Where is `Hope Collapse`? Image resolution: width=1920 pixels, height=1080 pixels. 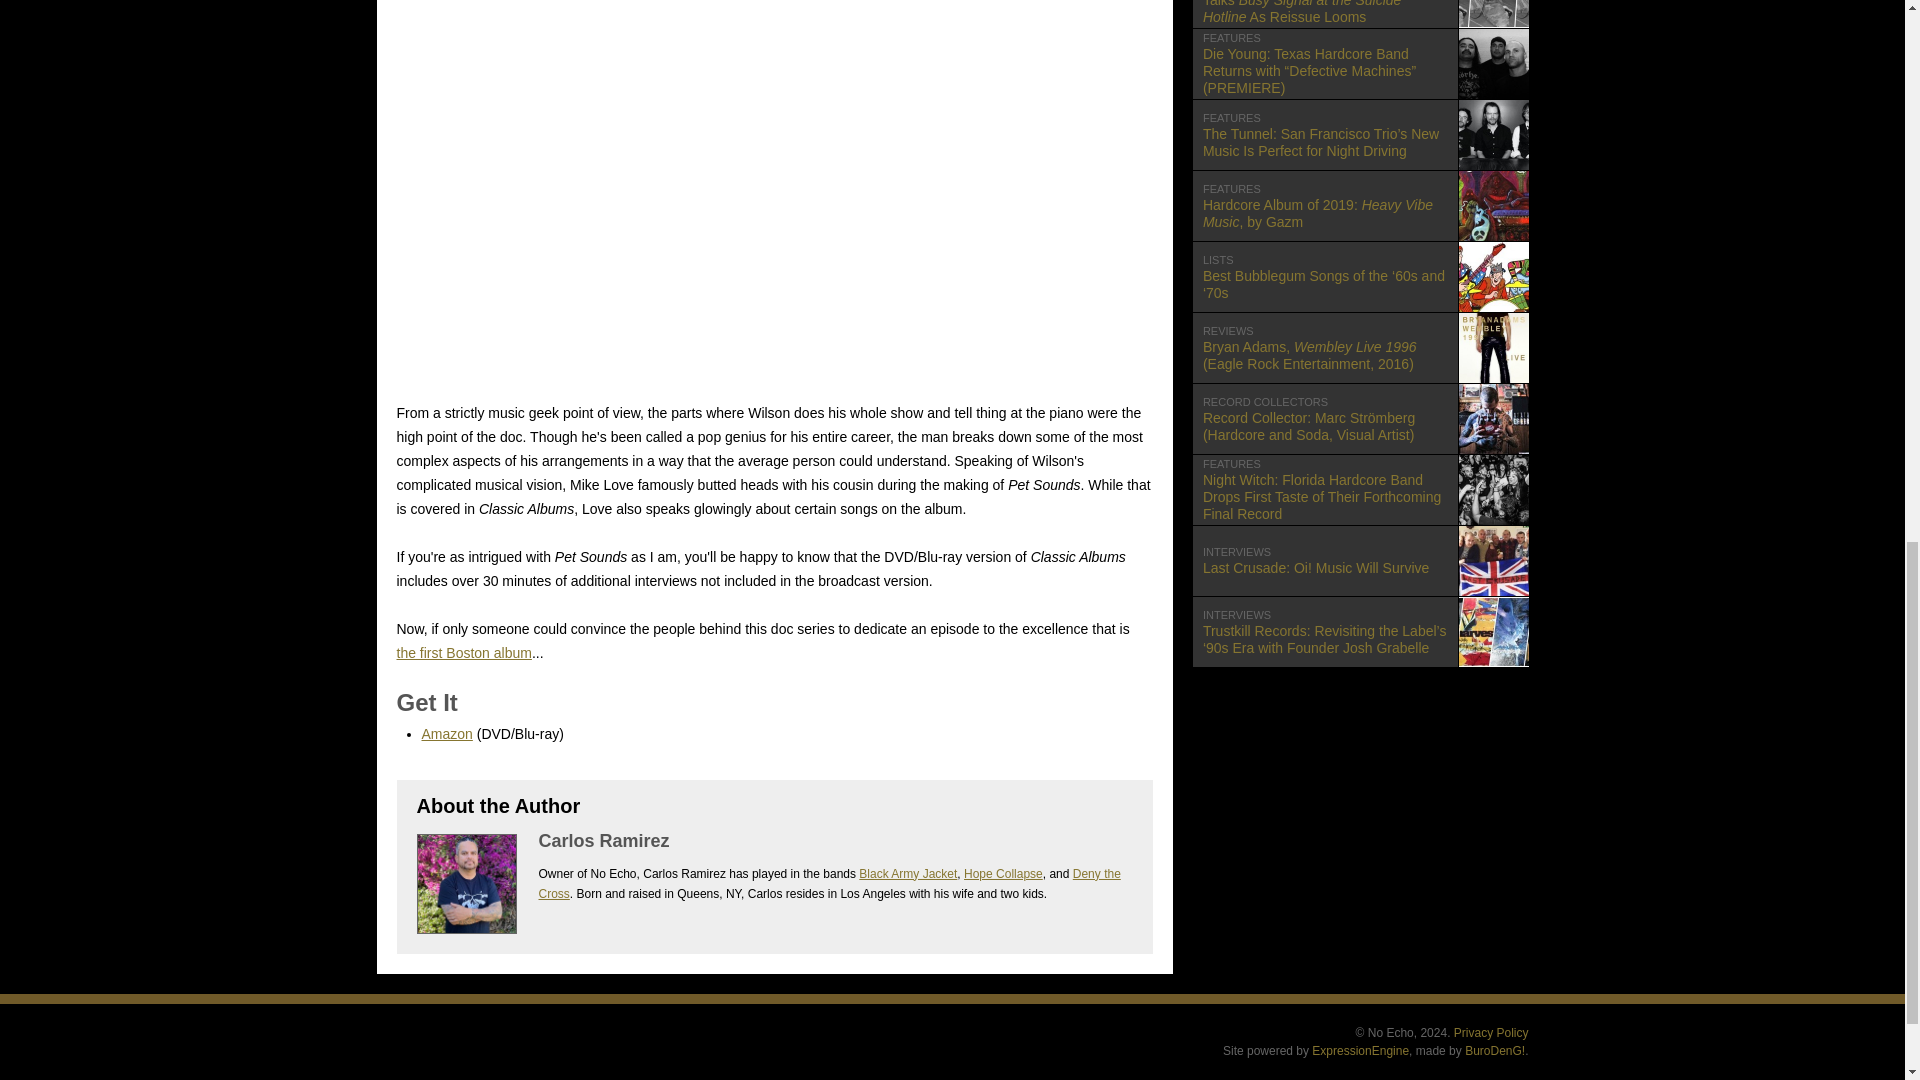
Hope Collapse is located at coordinates (463, 652).